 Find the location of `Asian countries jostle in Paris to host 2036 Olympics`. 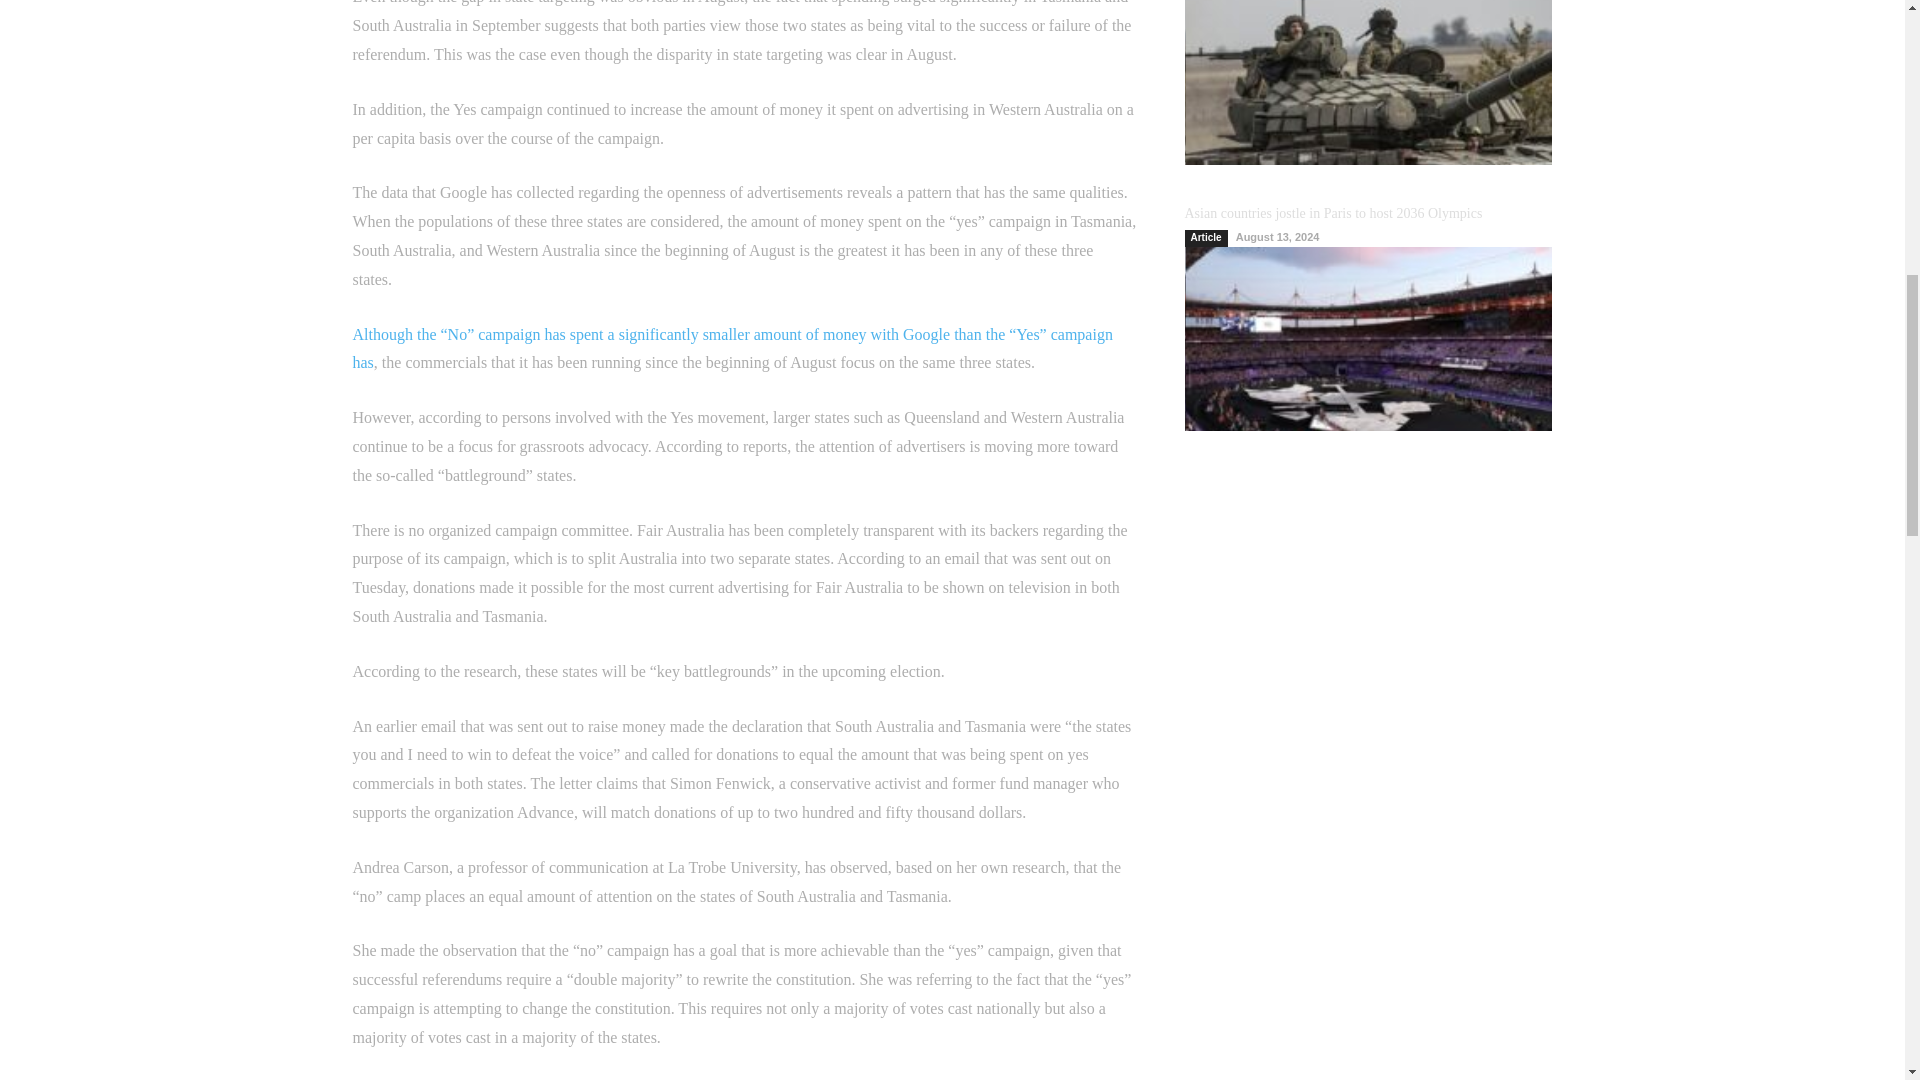

Asian countries jostle in Paris to host 2036 Olympics is located at coordinates (1368, 338).